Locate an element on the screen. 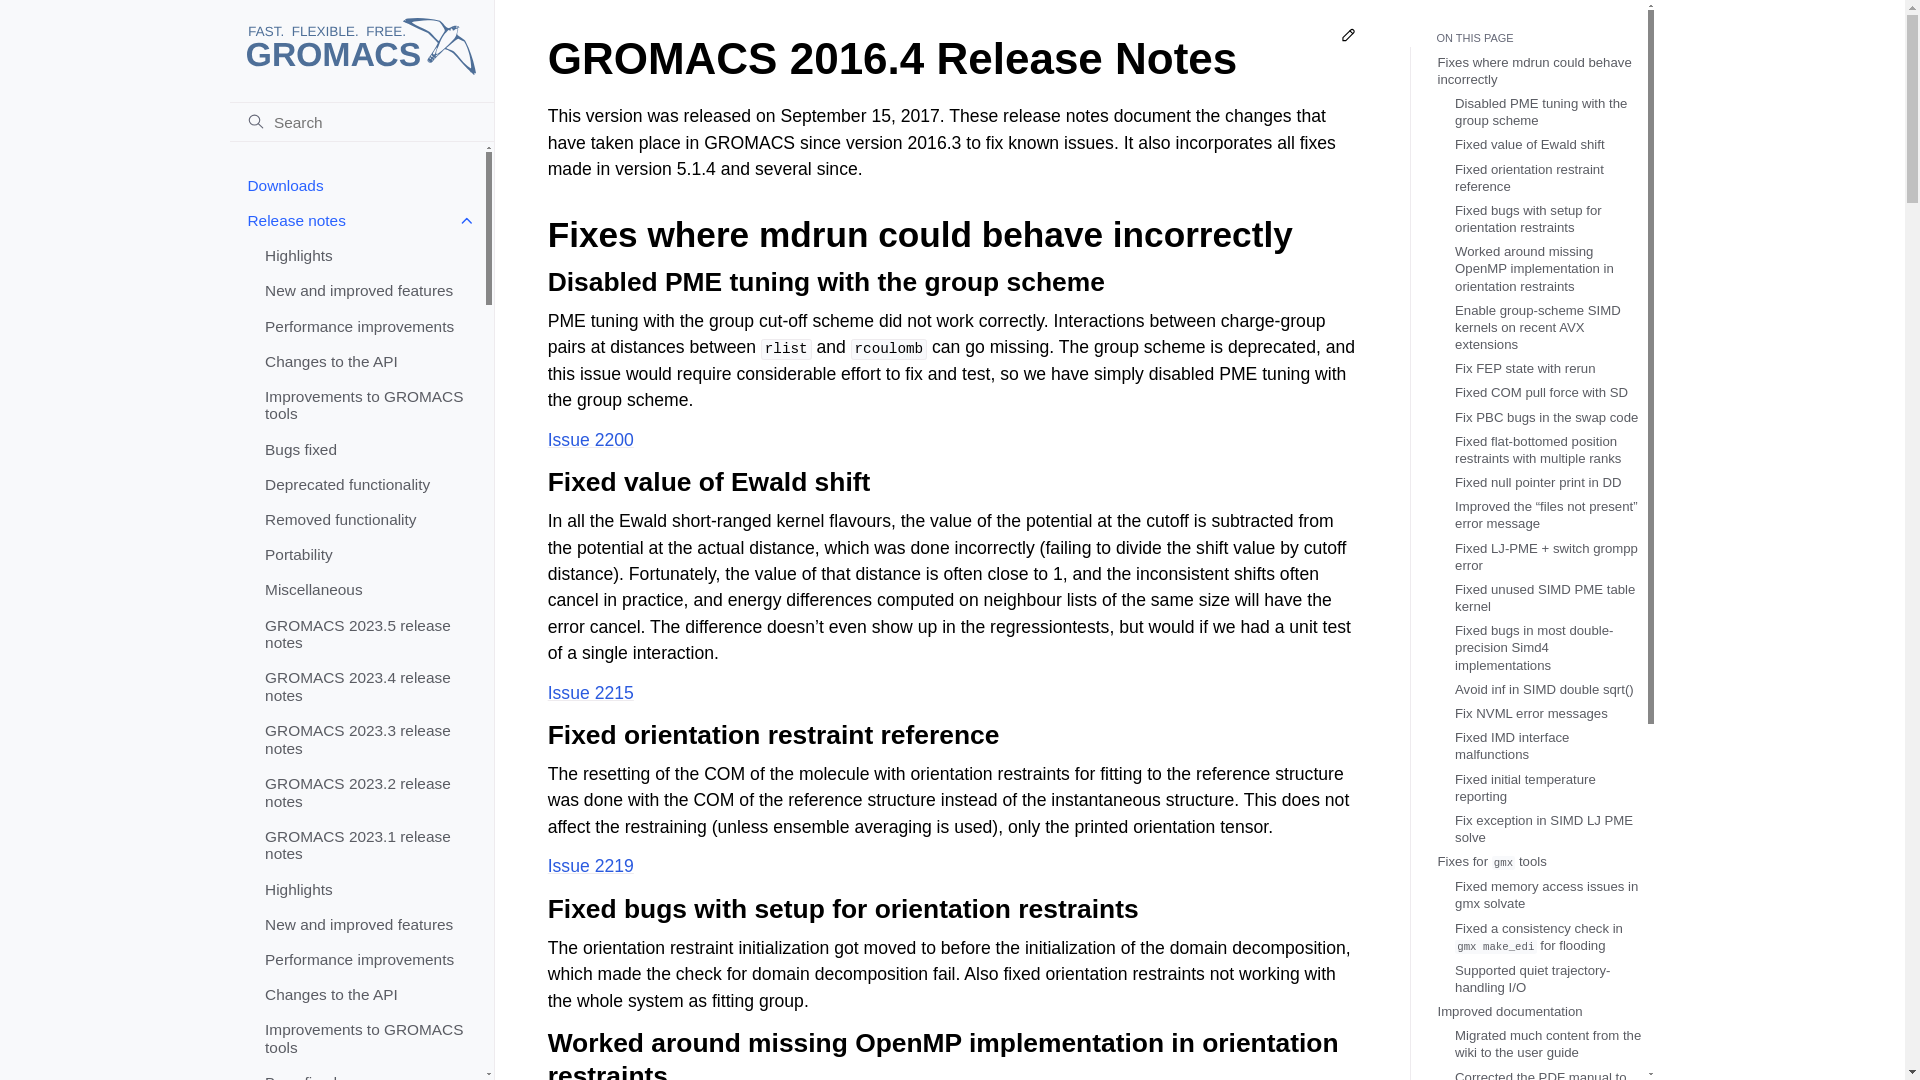 The image size is (1920, 1080). Bugs fixed is located at coordinates (365, 449).